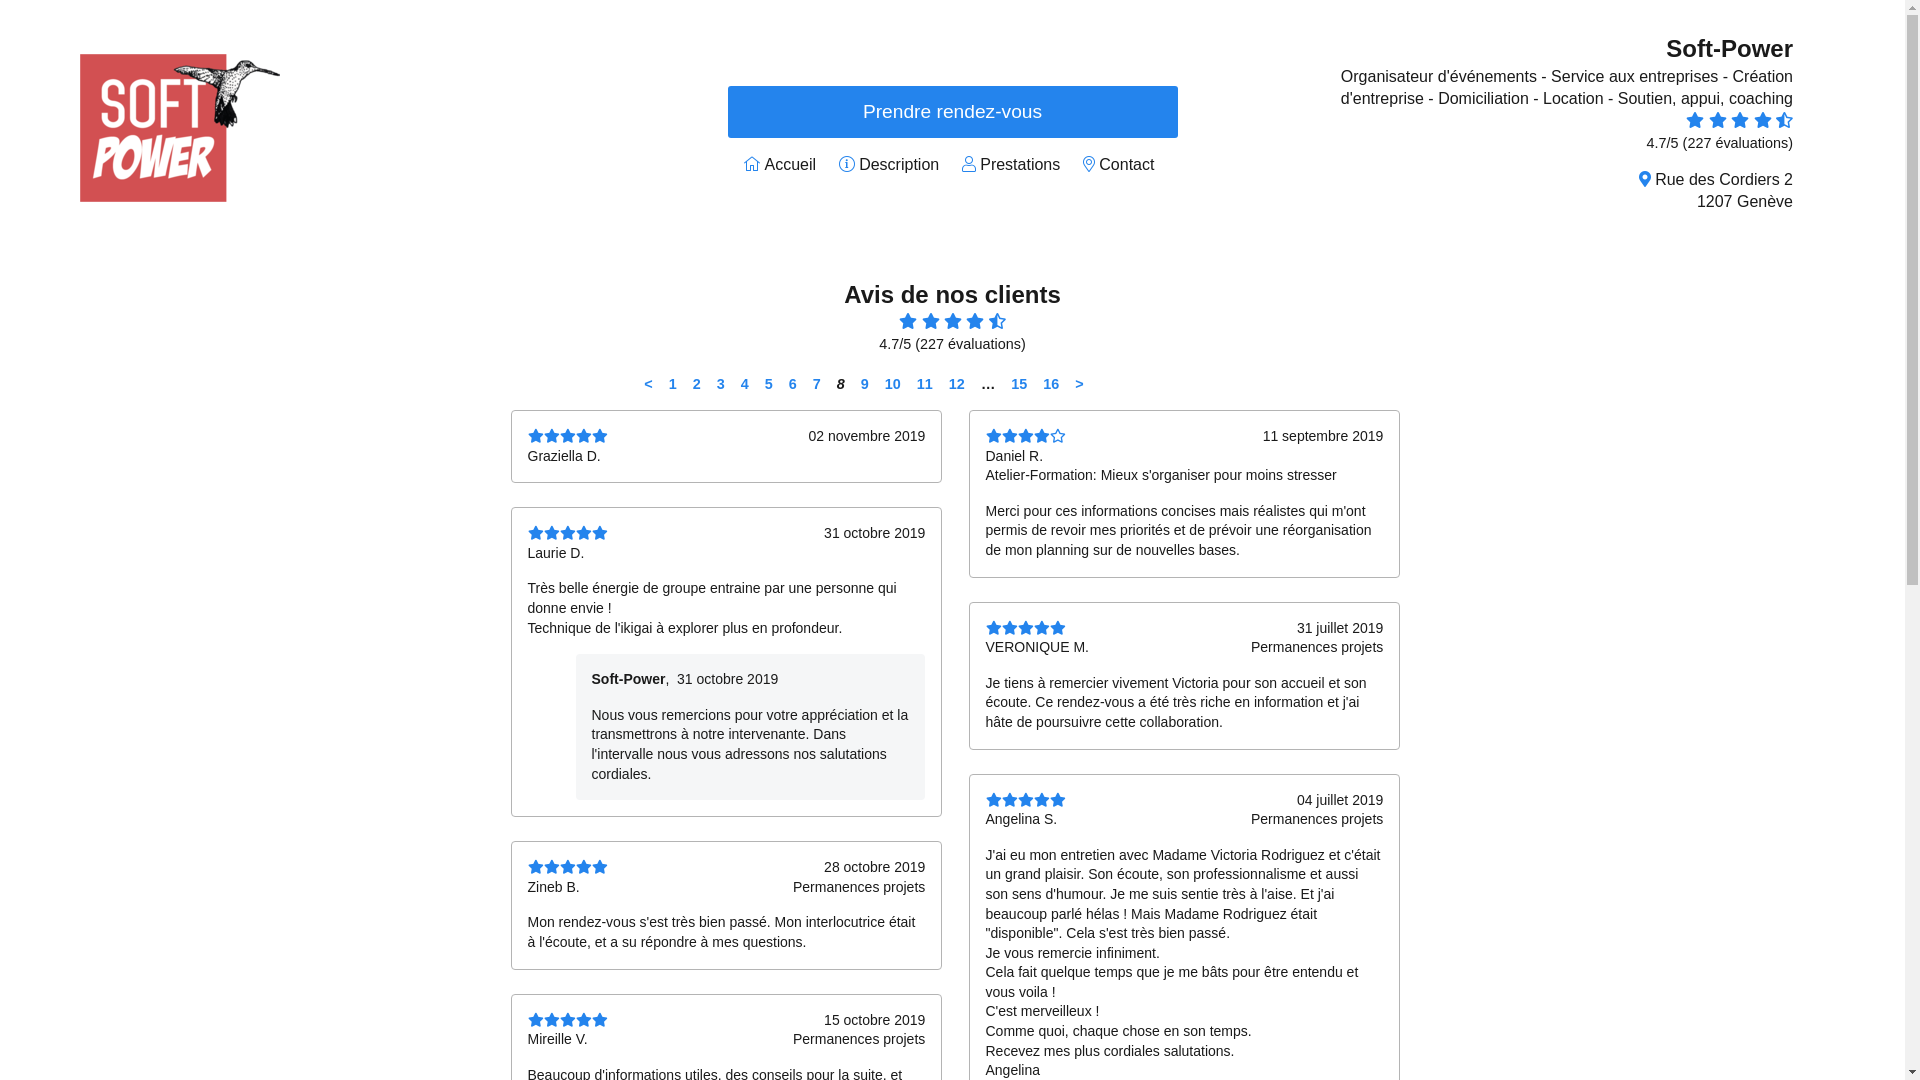 Image resolution: width=1920 pixels, height=1080 pixels. Describe the element at coordinates (817, 384) in the screenshot. I see `7` at that location.